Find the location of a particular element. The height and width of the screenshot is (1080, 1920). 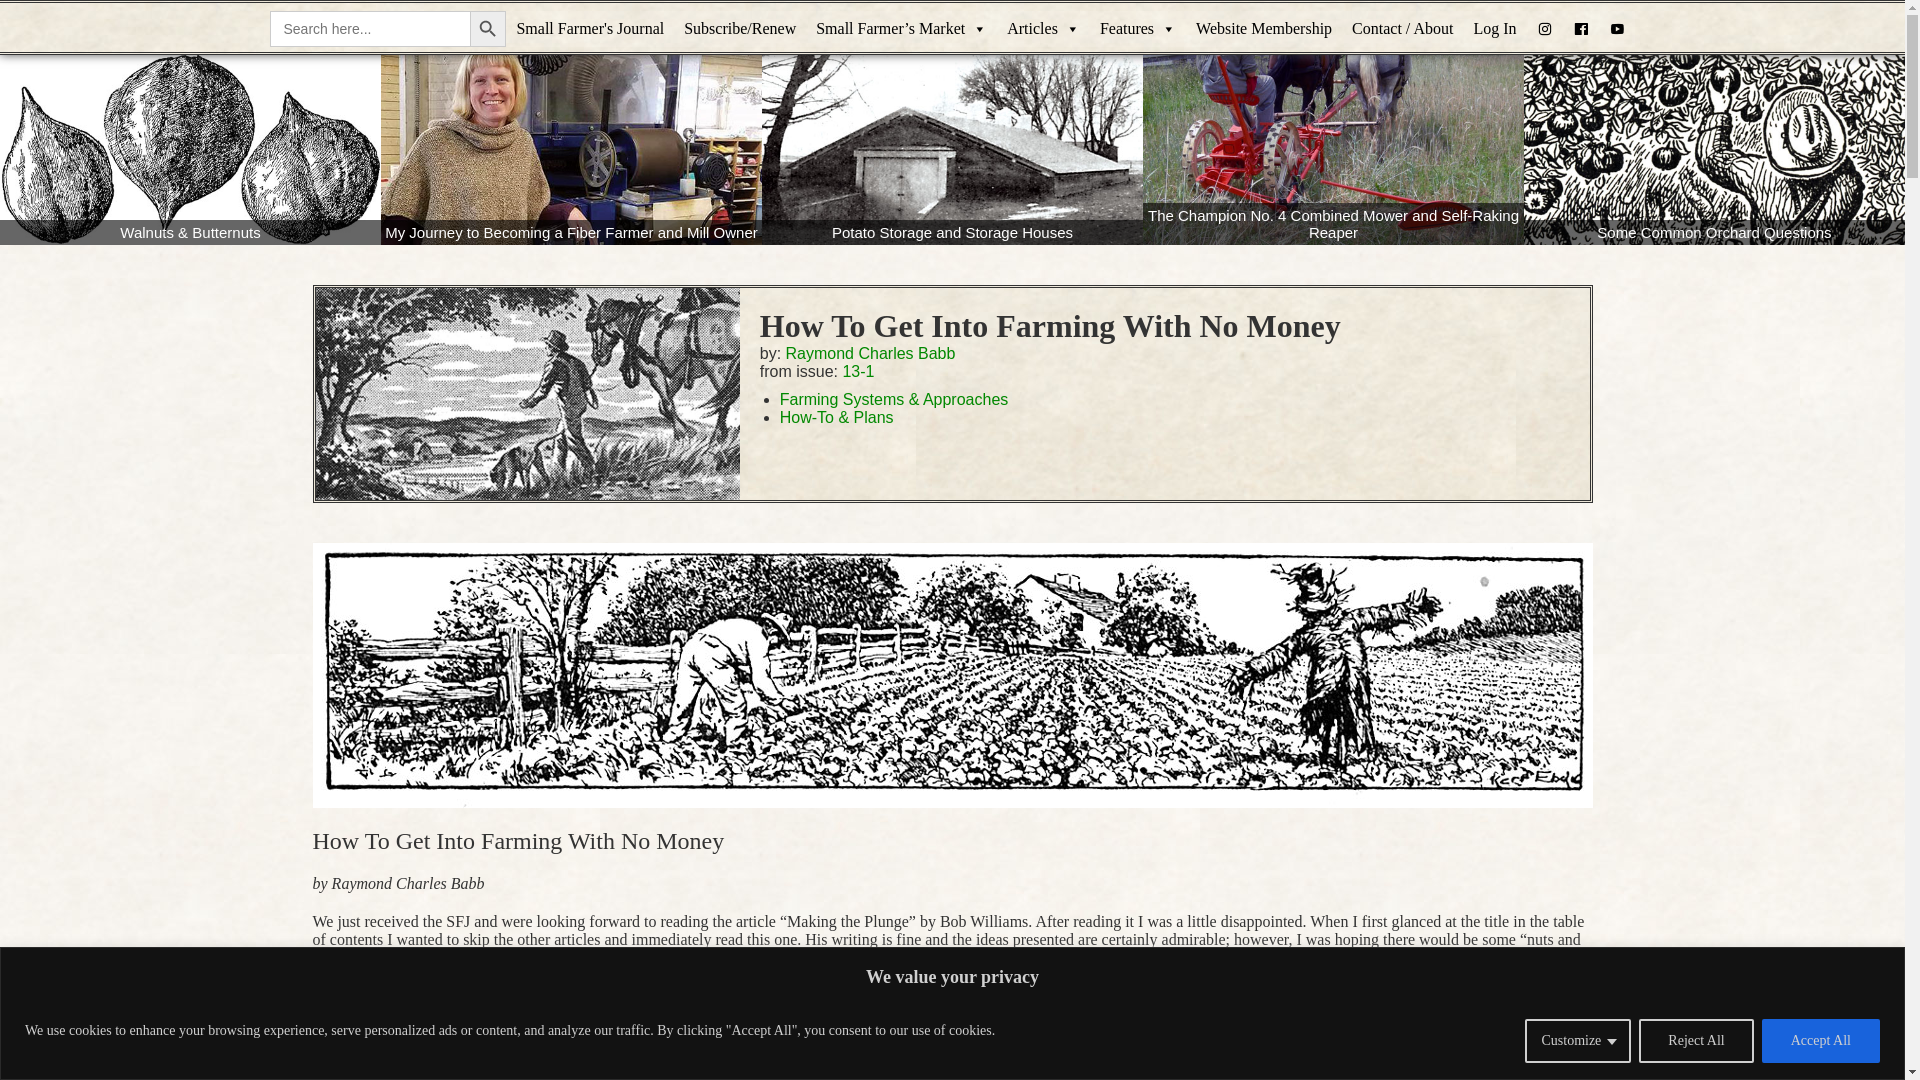

Customize is located at coordinates (1577, 1040).